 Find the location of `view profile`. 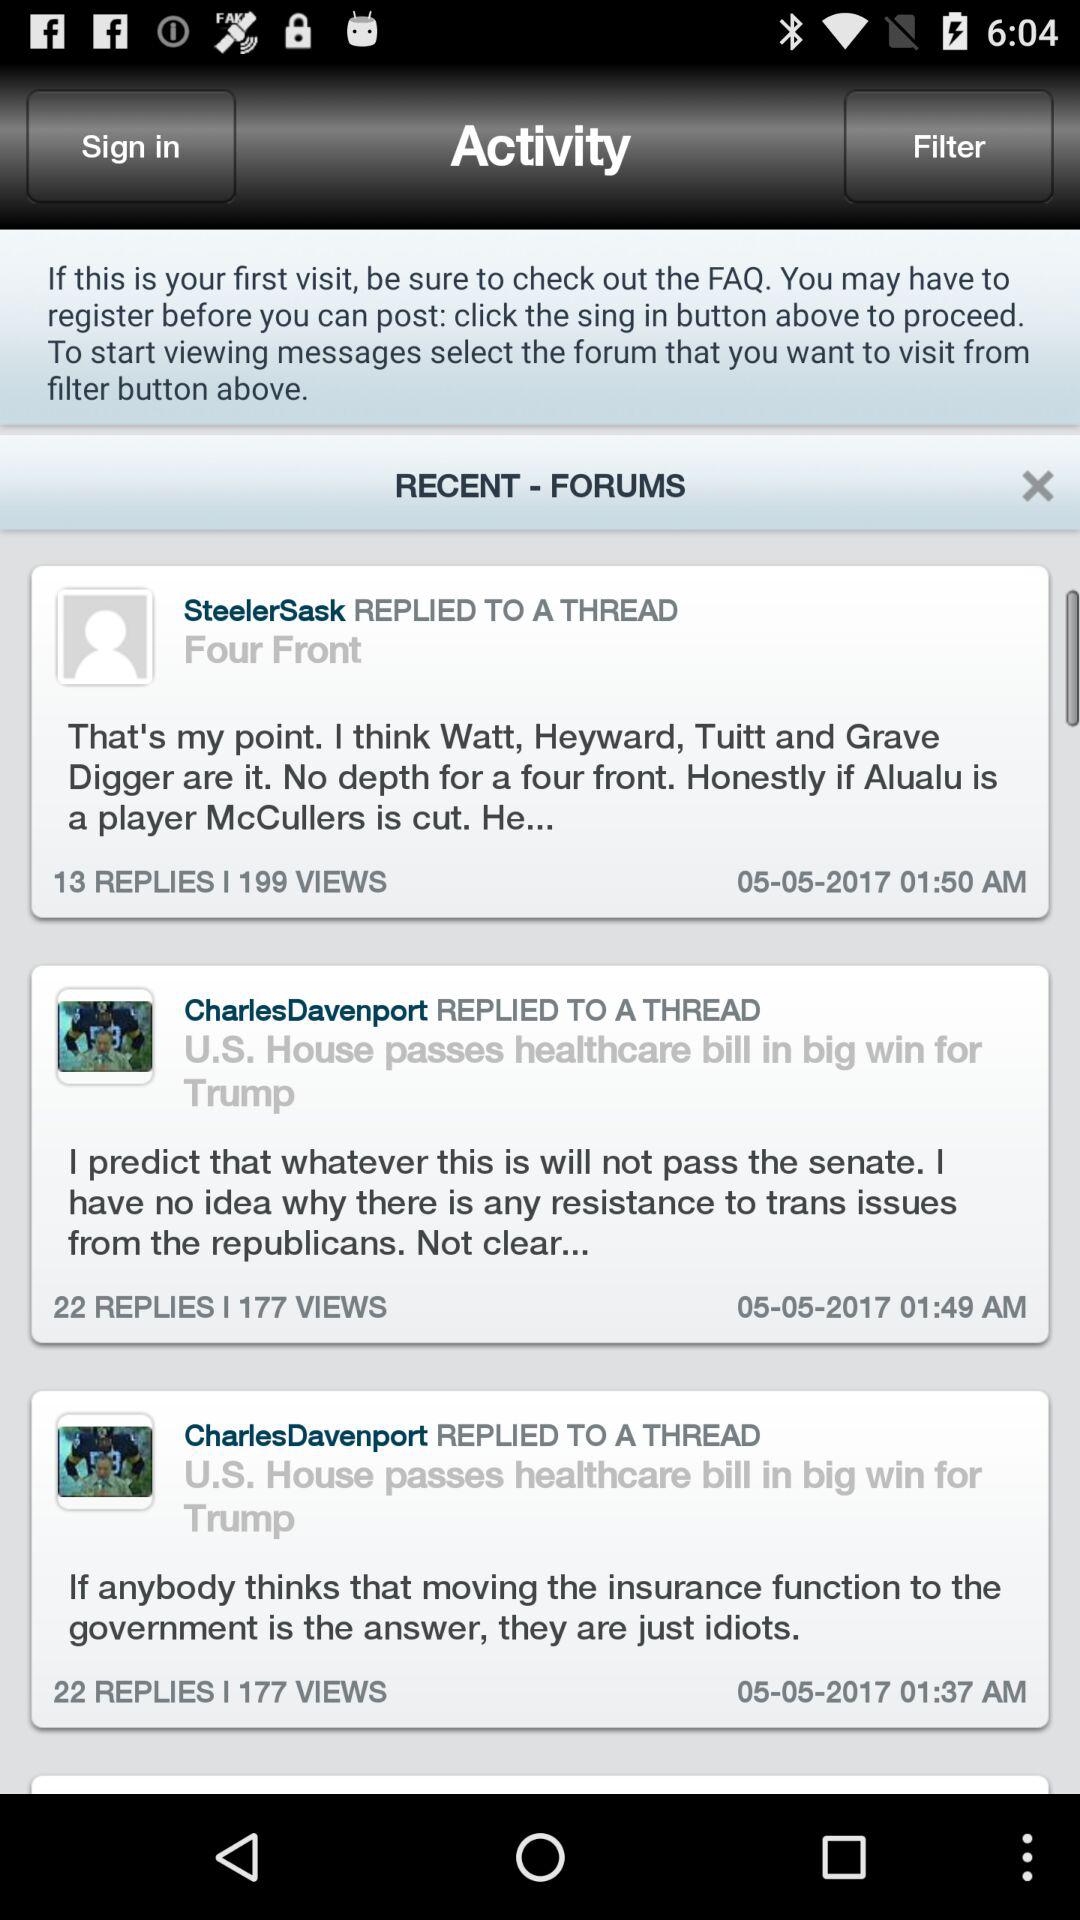

view profile is located at coordinates (104, 636).